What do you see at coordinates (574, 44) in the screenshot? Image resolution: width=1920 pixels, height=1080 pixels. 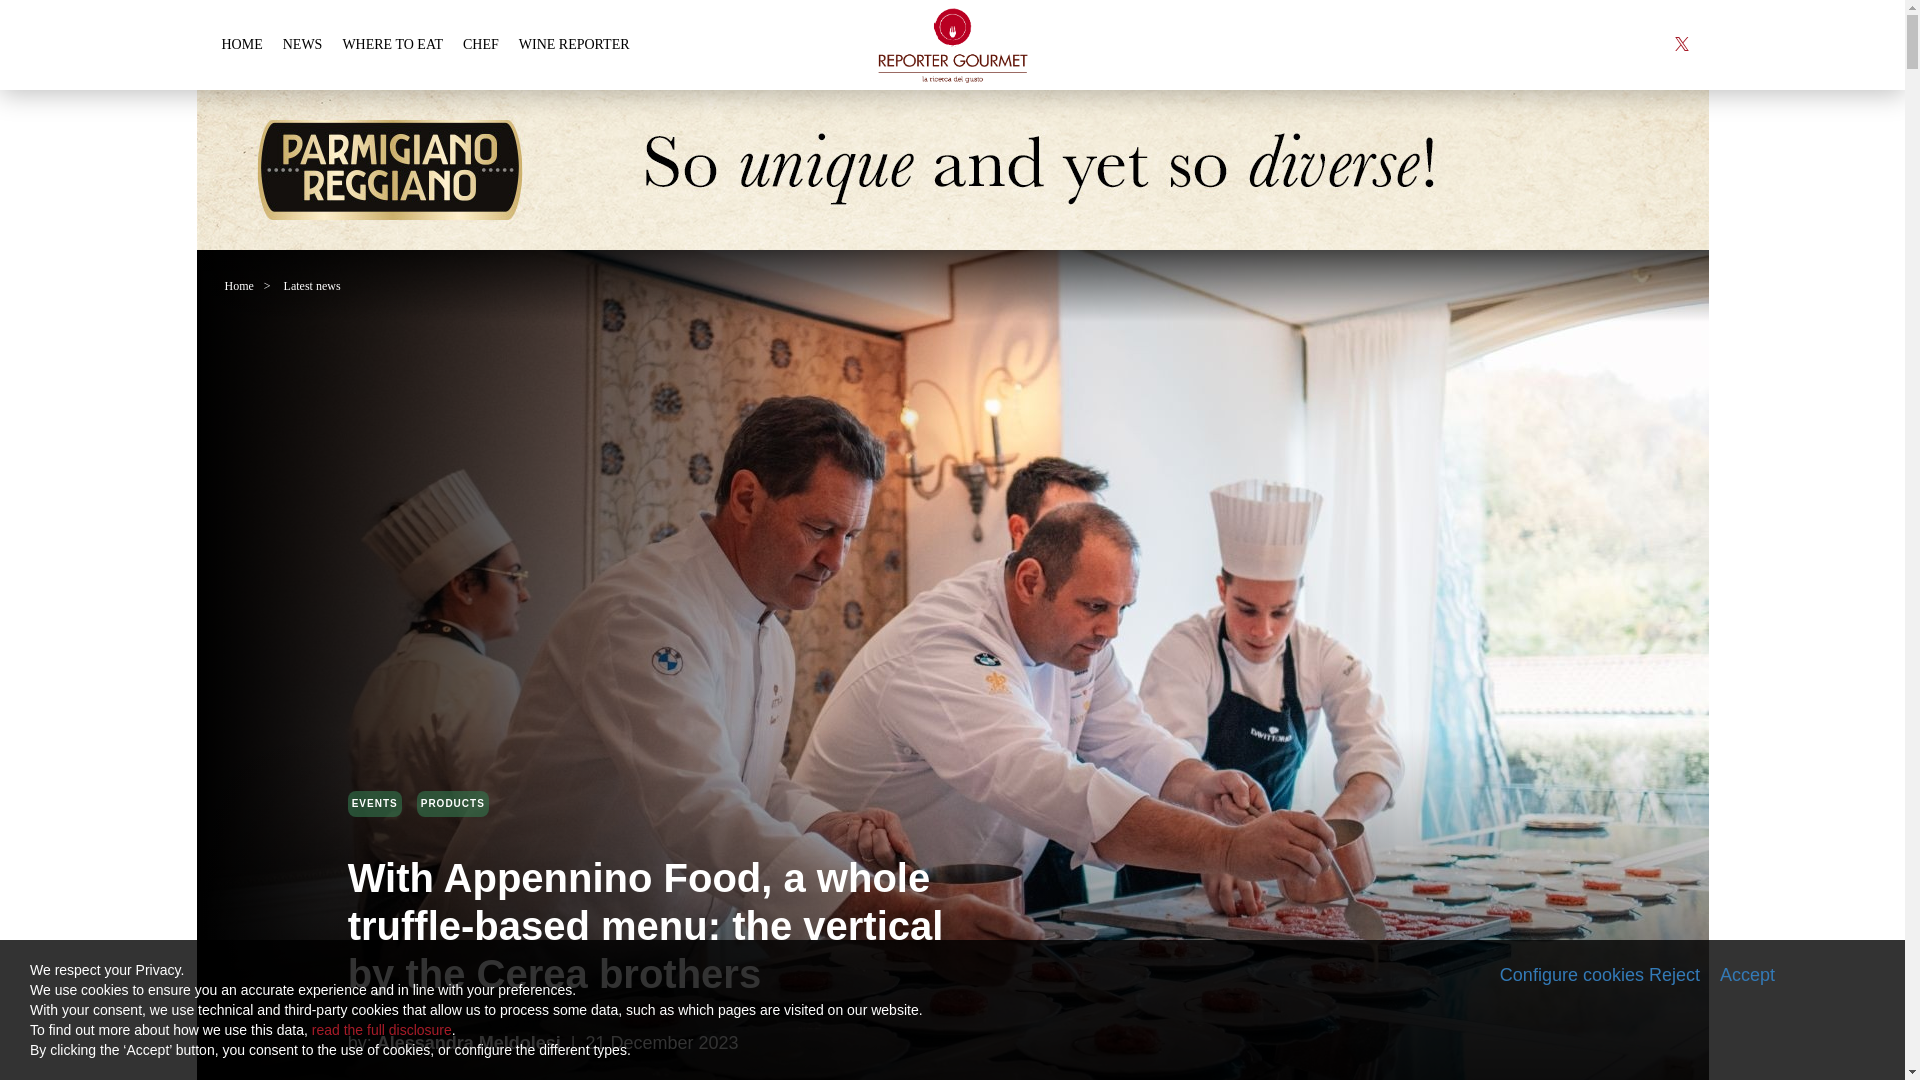 I see `WINE REPORTER` at bounding box center [574, 44].